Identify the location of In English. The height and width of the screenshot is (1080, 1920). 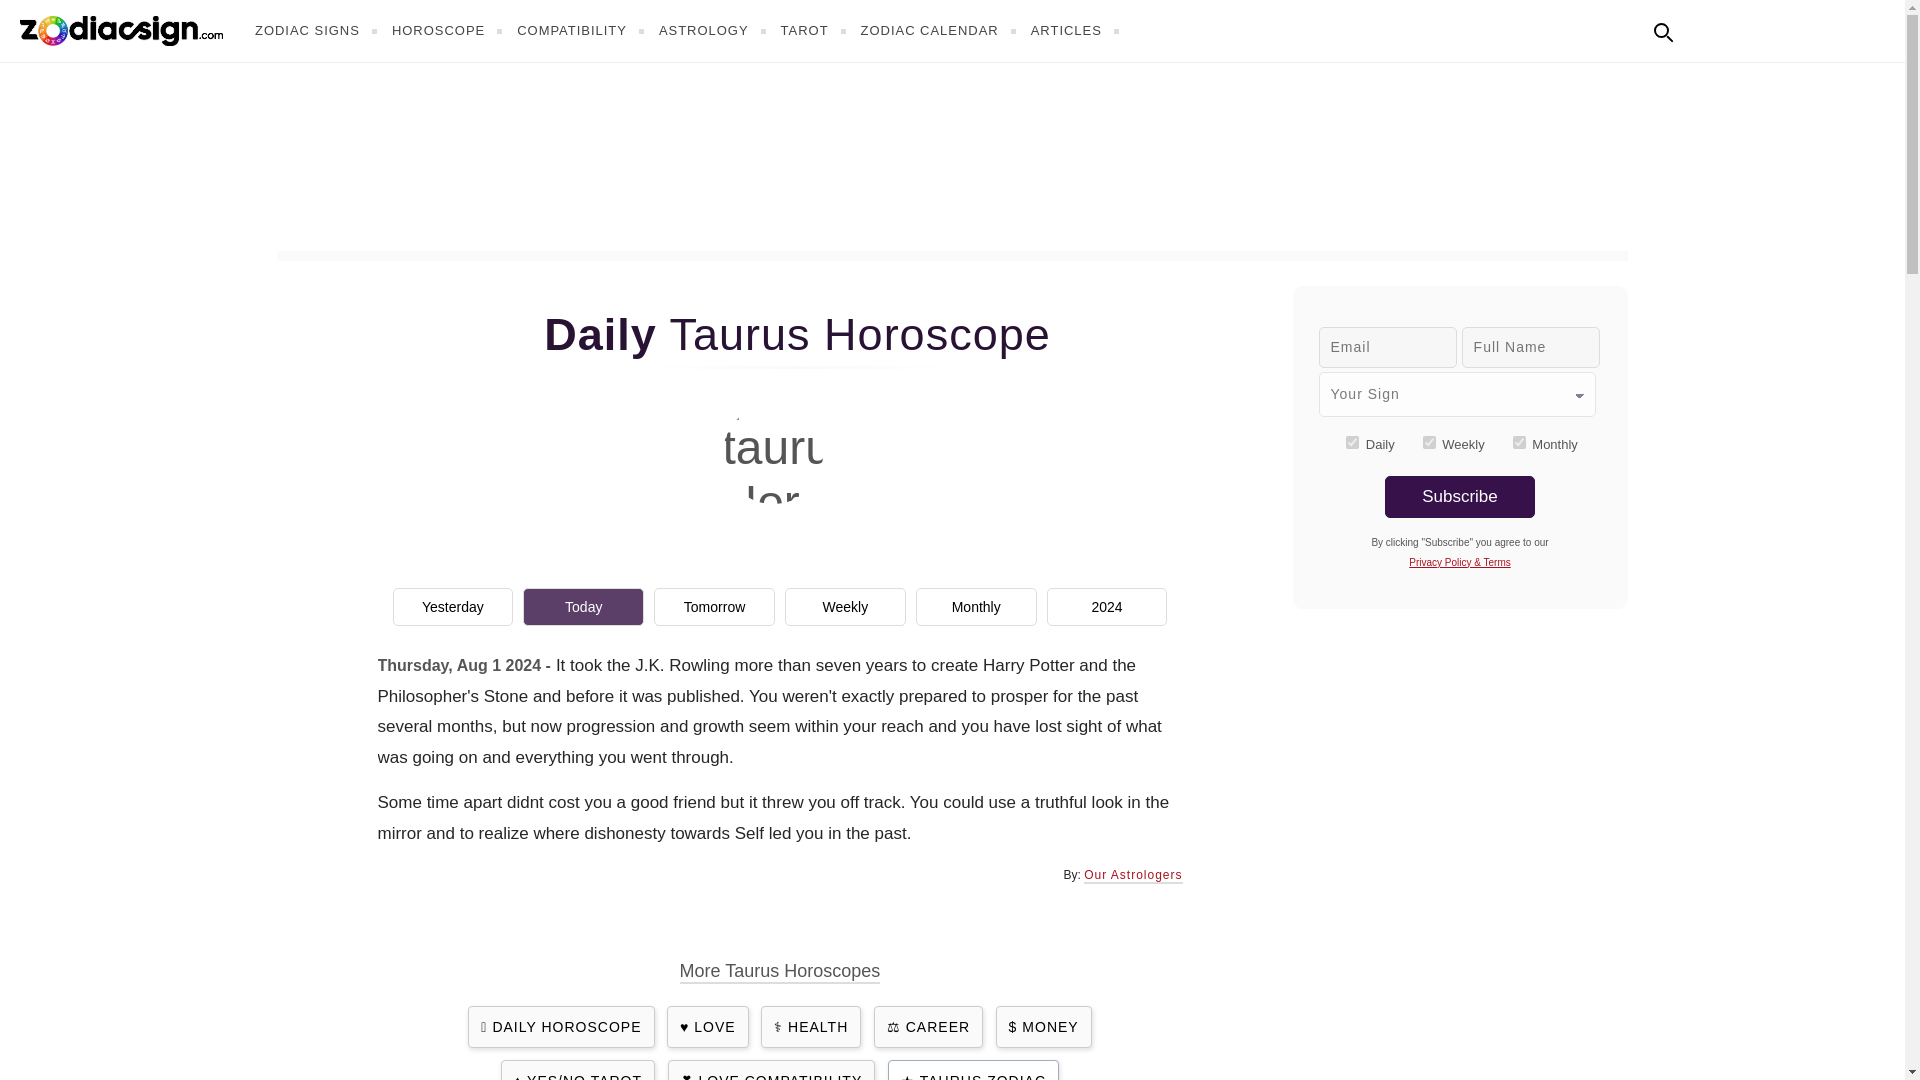
(1706, 28).